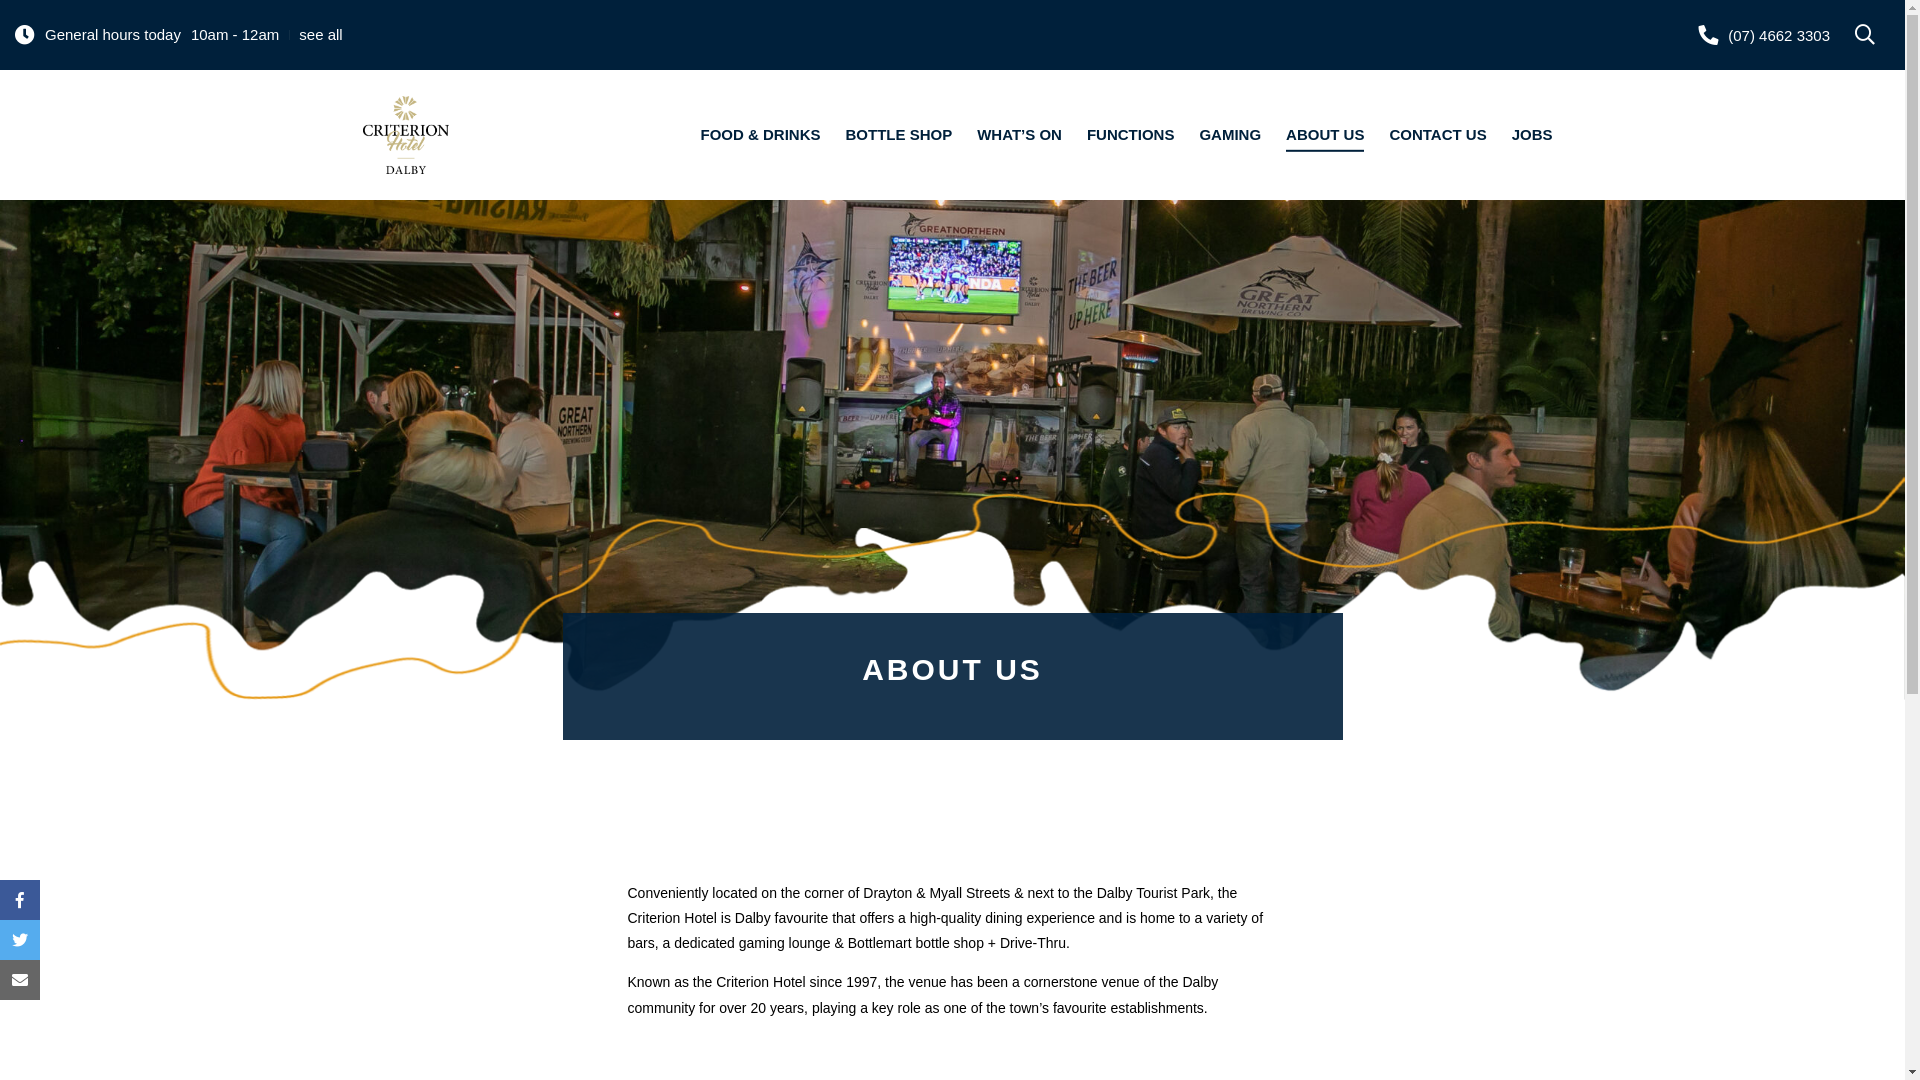  Describe the element at coordinates (1532, 139) in the screenshot. I see `JOBS` at that location.